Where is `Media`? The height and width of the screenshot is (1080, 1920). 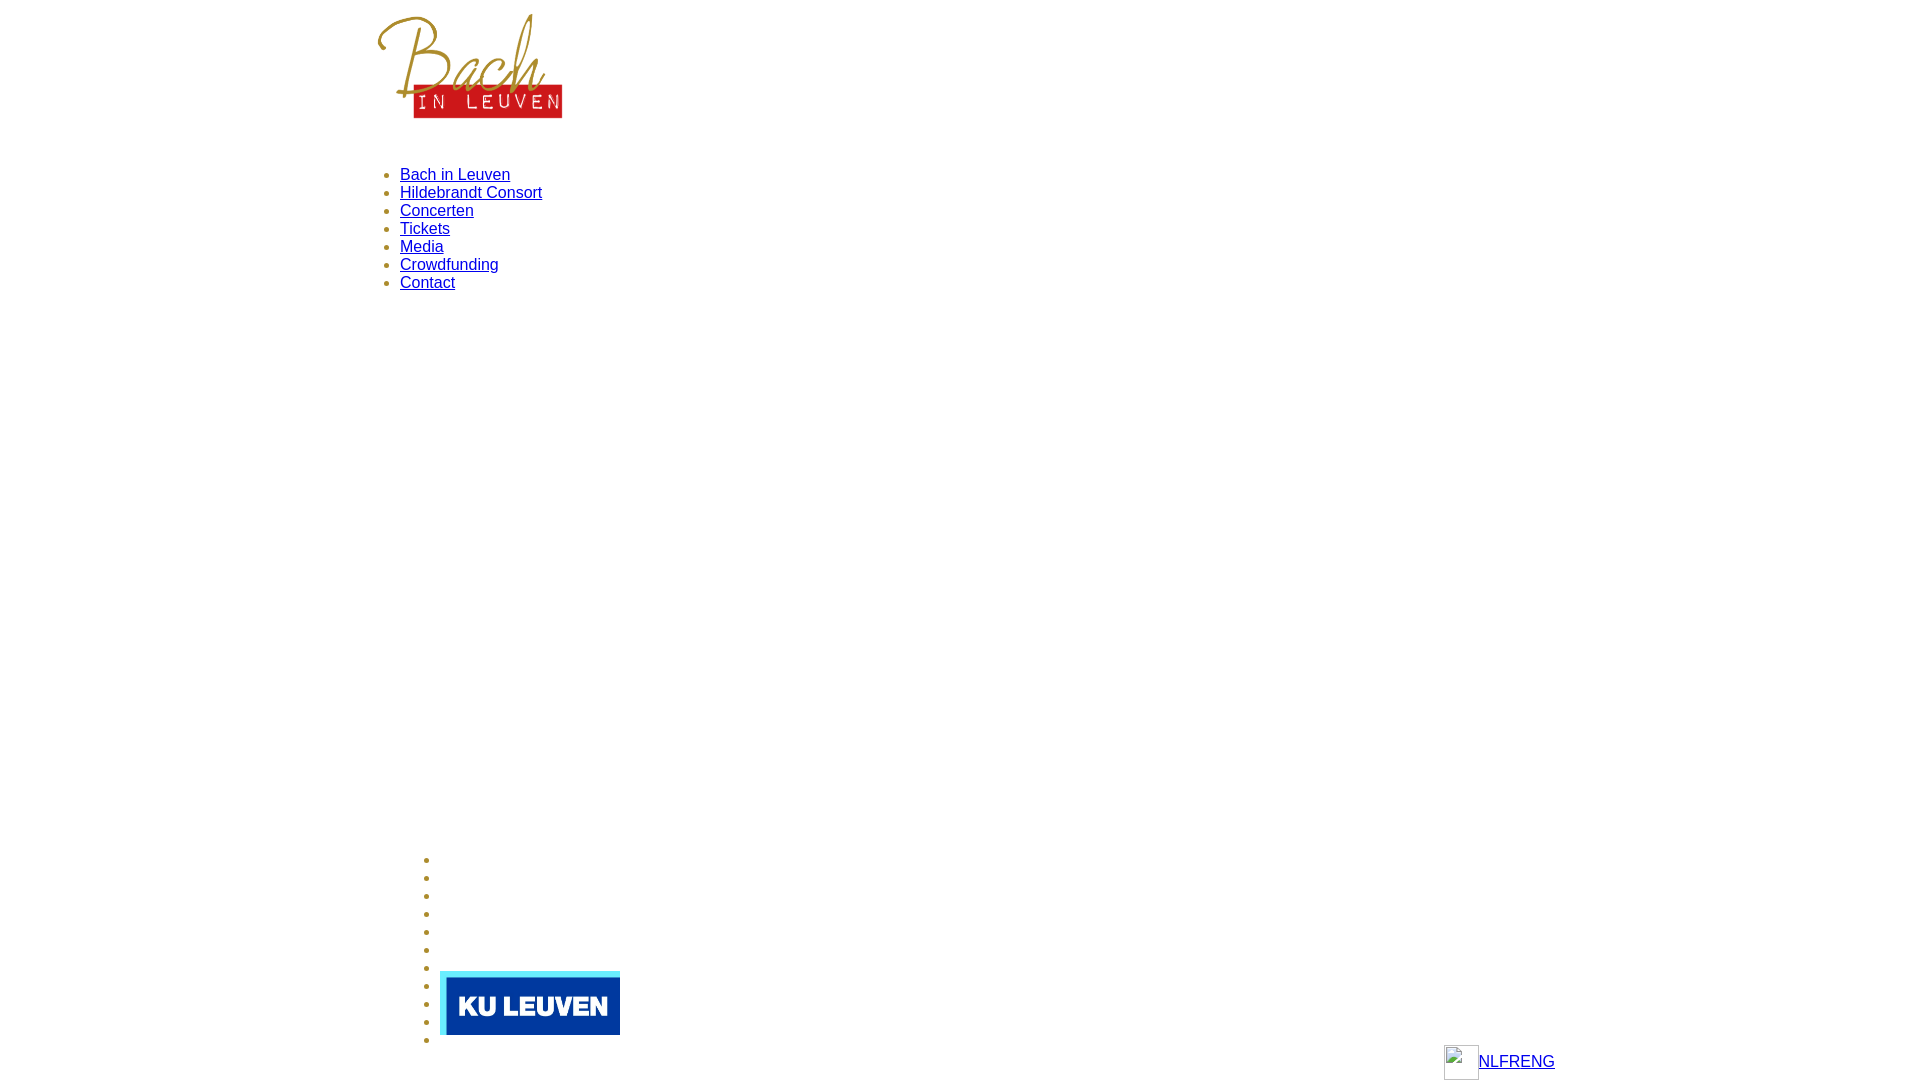
Media is located at coordinates (422, 246).